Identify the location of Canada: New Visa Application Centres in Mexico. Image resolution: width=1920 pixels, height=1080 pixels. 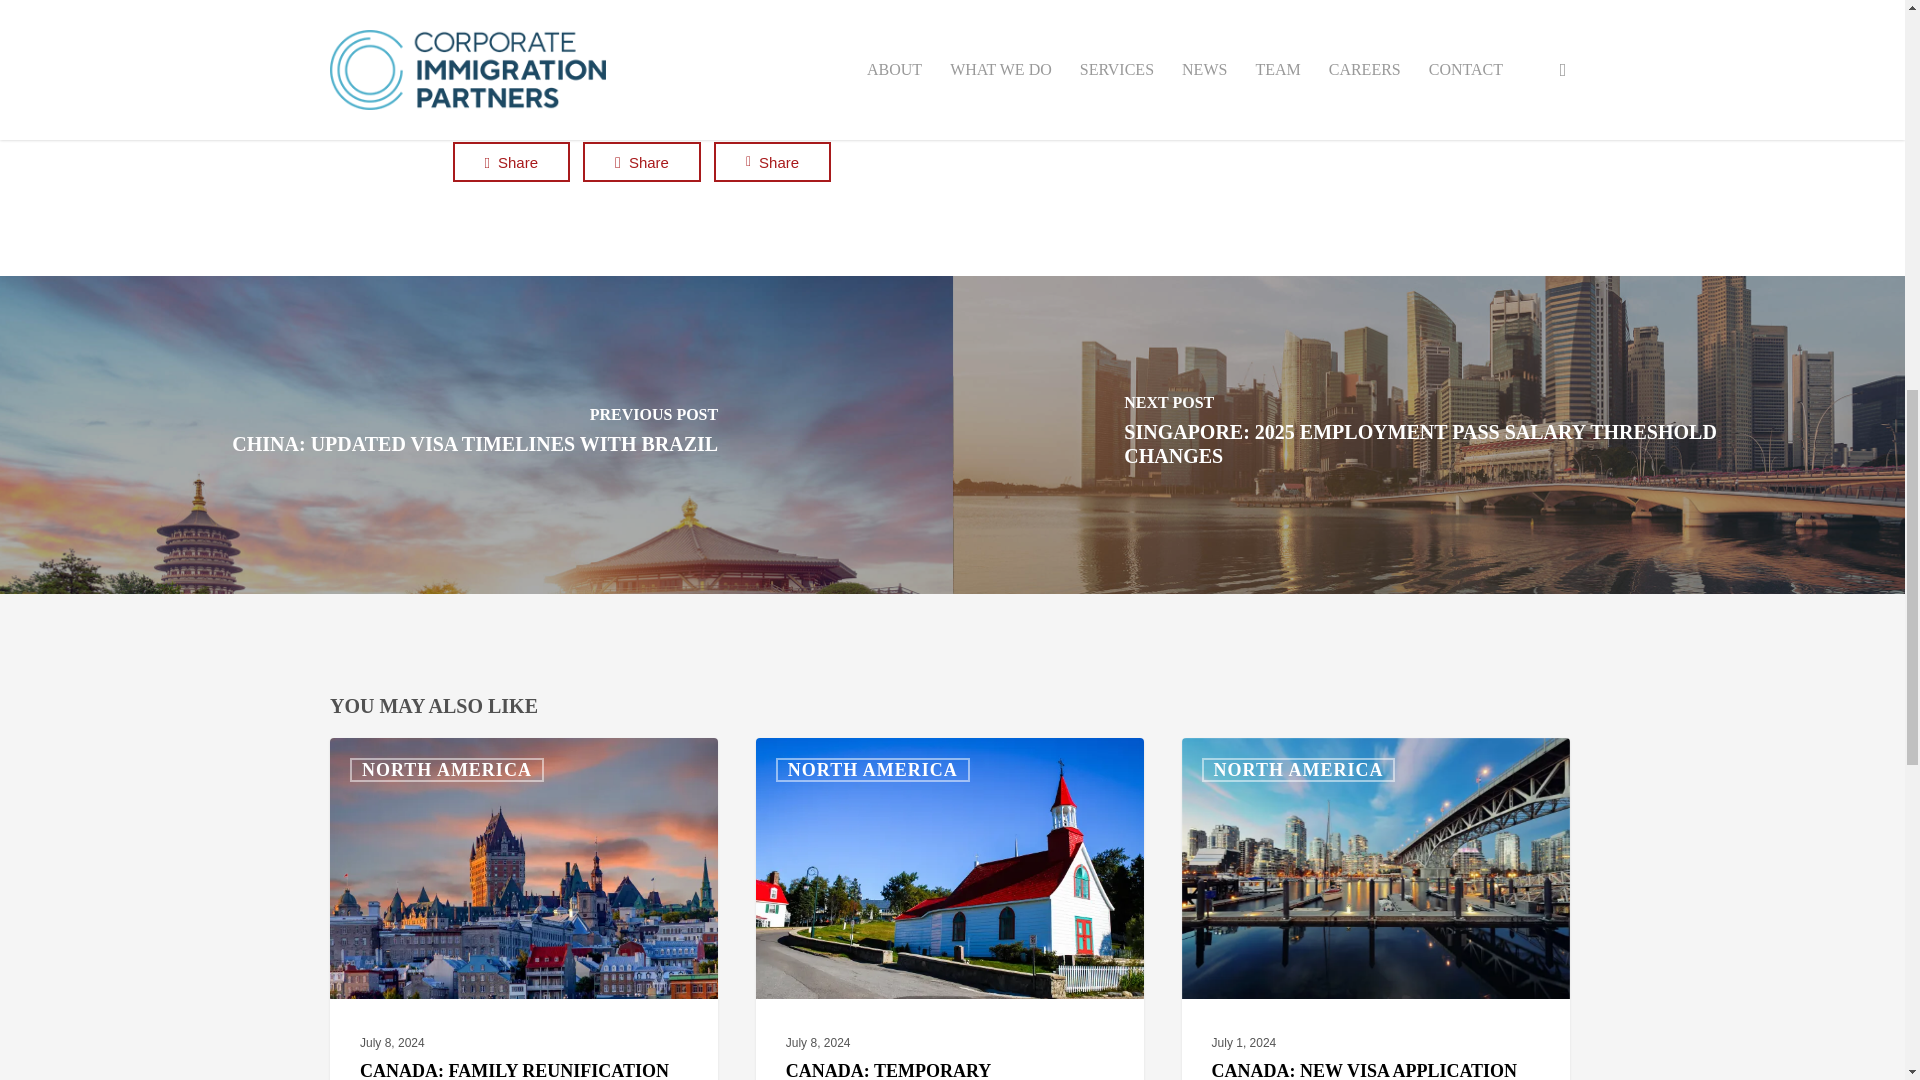
(1376, 908).